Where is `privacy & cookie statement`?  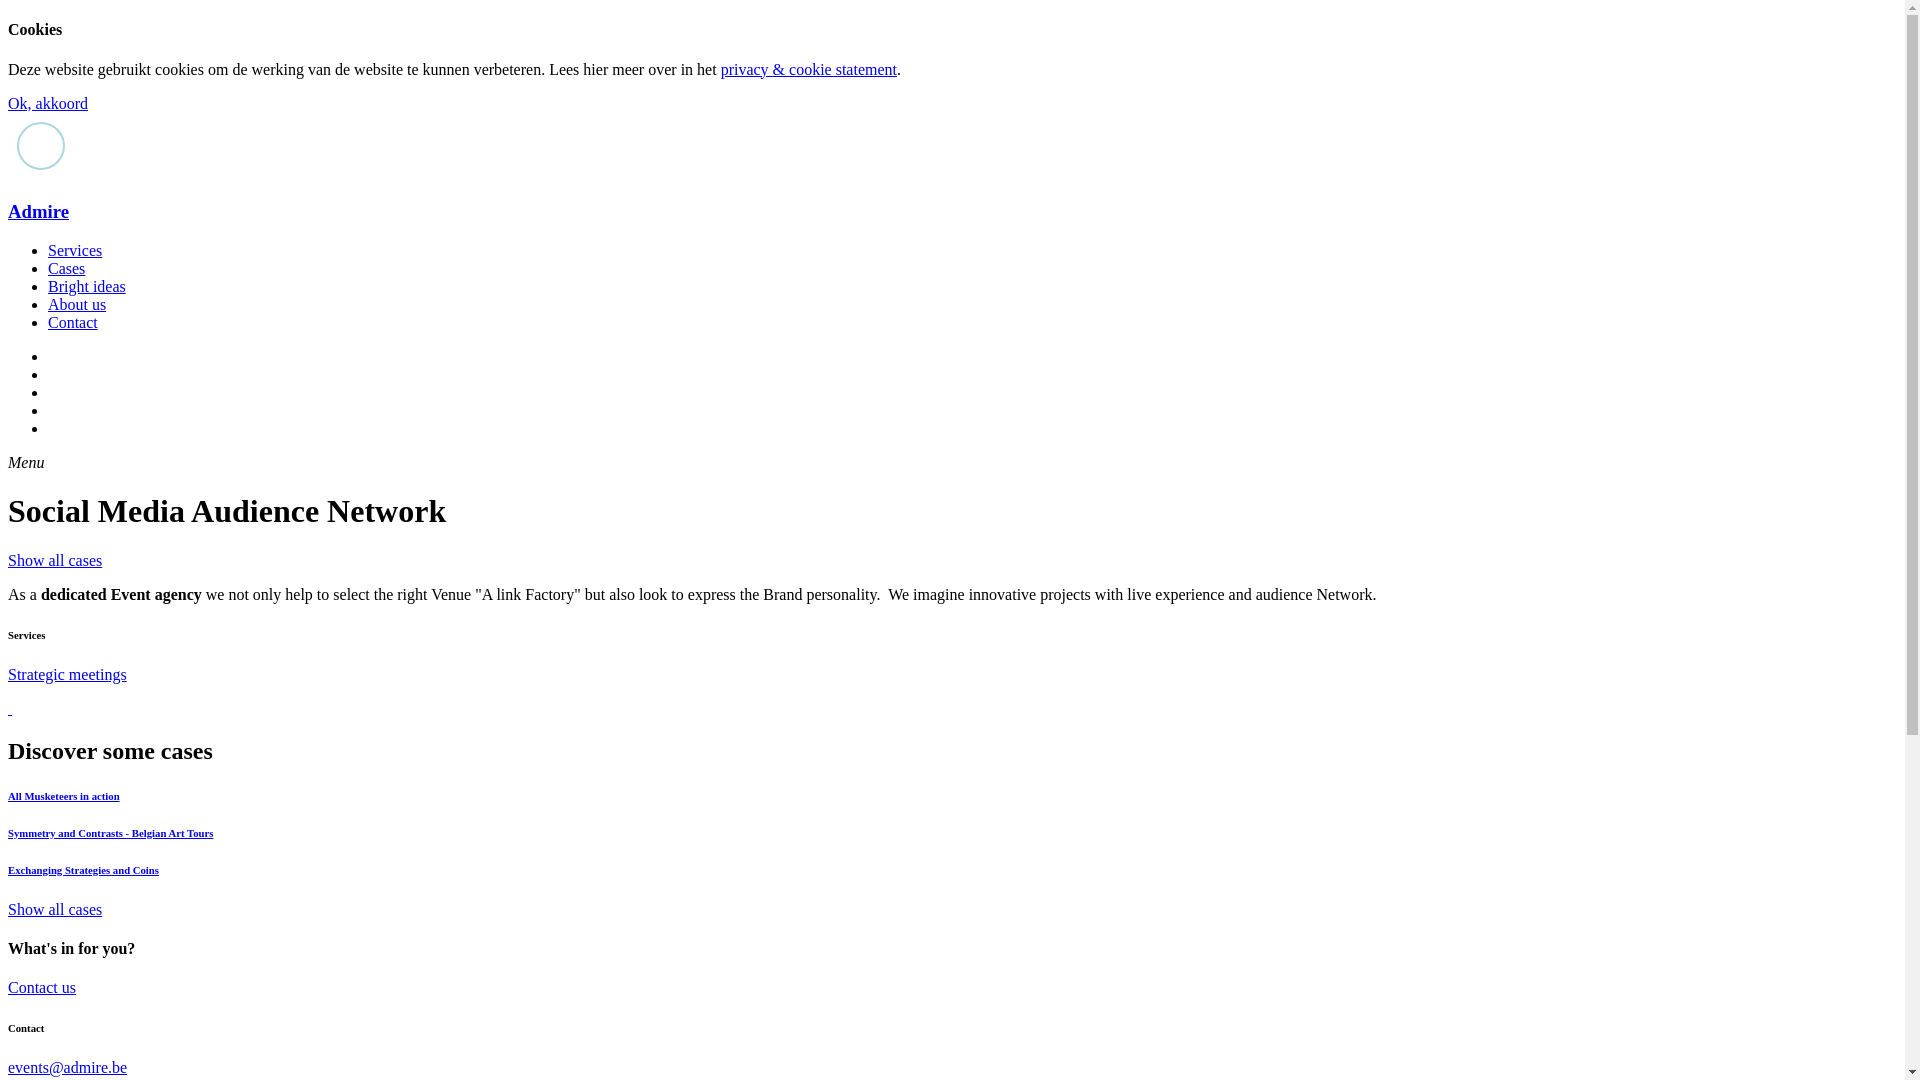 privacy & cookie statement is located at coordinates (809, 69).